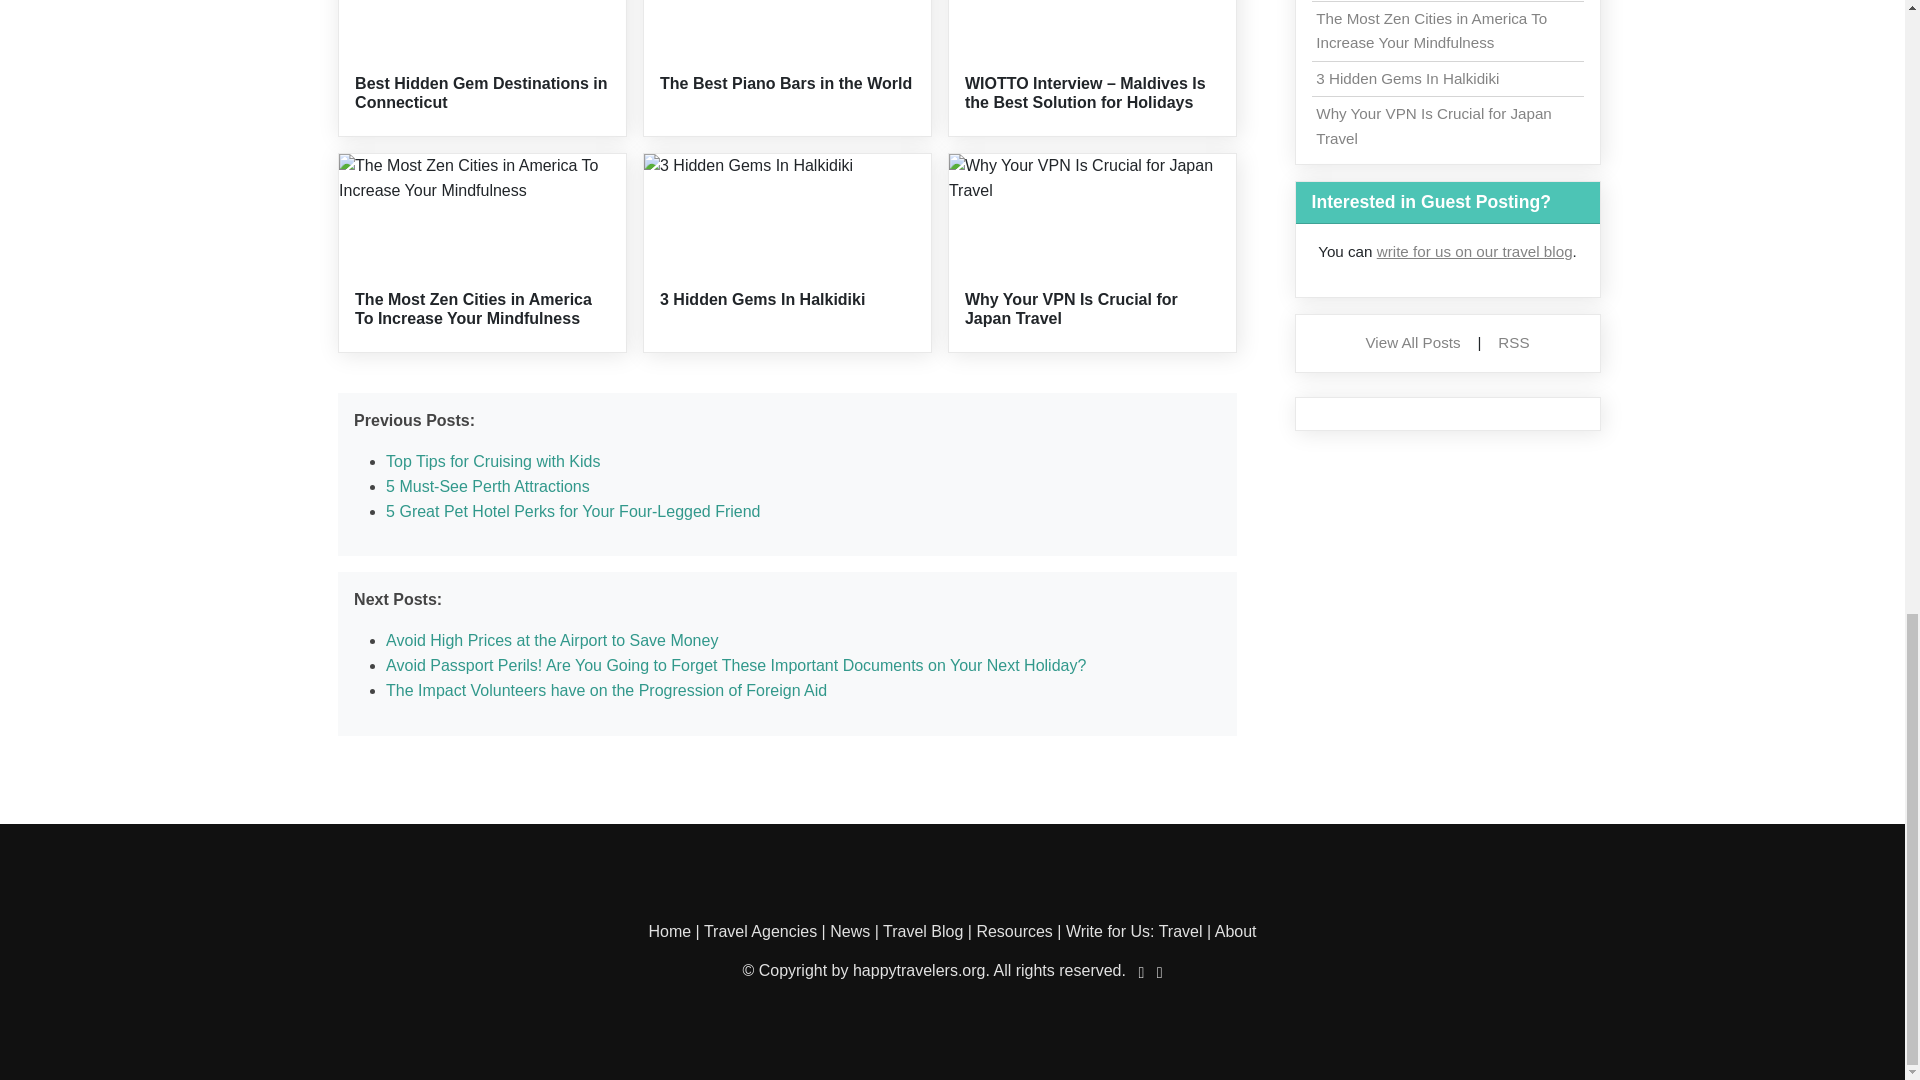 The height and width of the screenshot is (1080, 1920). I want to click on 5 Great Pet Hotel Perks for Your Four-Legged Friend, so click(572, 511).